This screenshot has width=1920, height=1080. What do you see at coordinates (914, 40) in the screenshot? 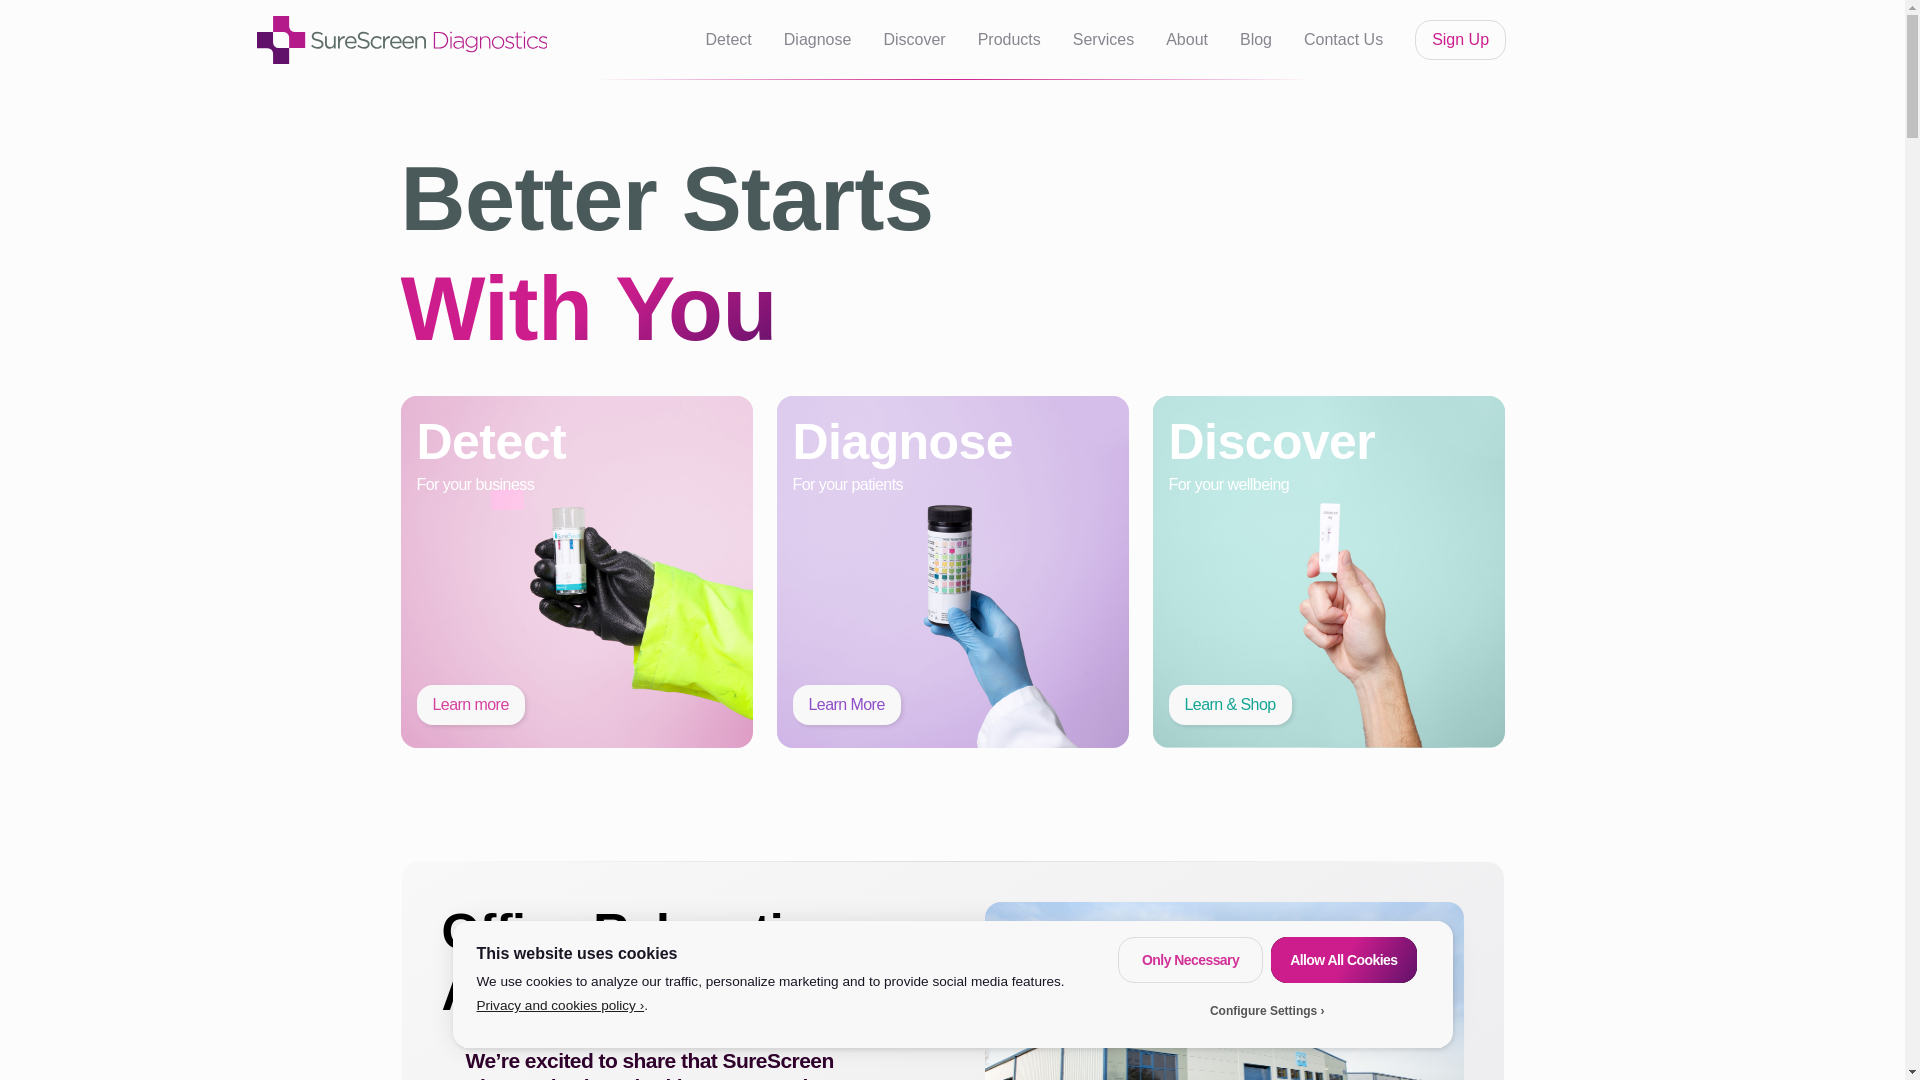
I see `Discover` at bounding box center [914, 40].